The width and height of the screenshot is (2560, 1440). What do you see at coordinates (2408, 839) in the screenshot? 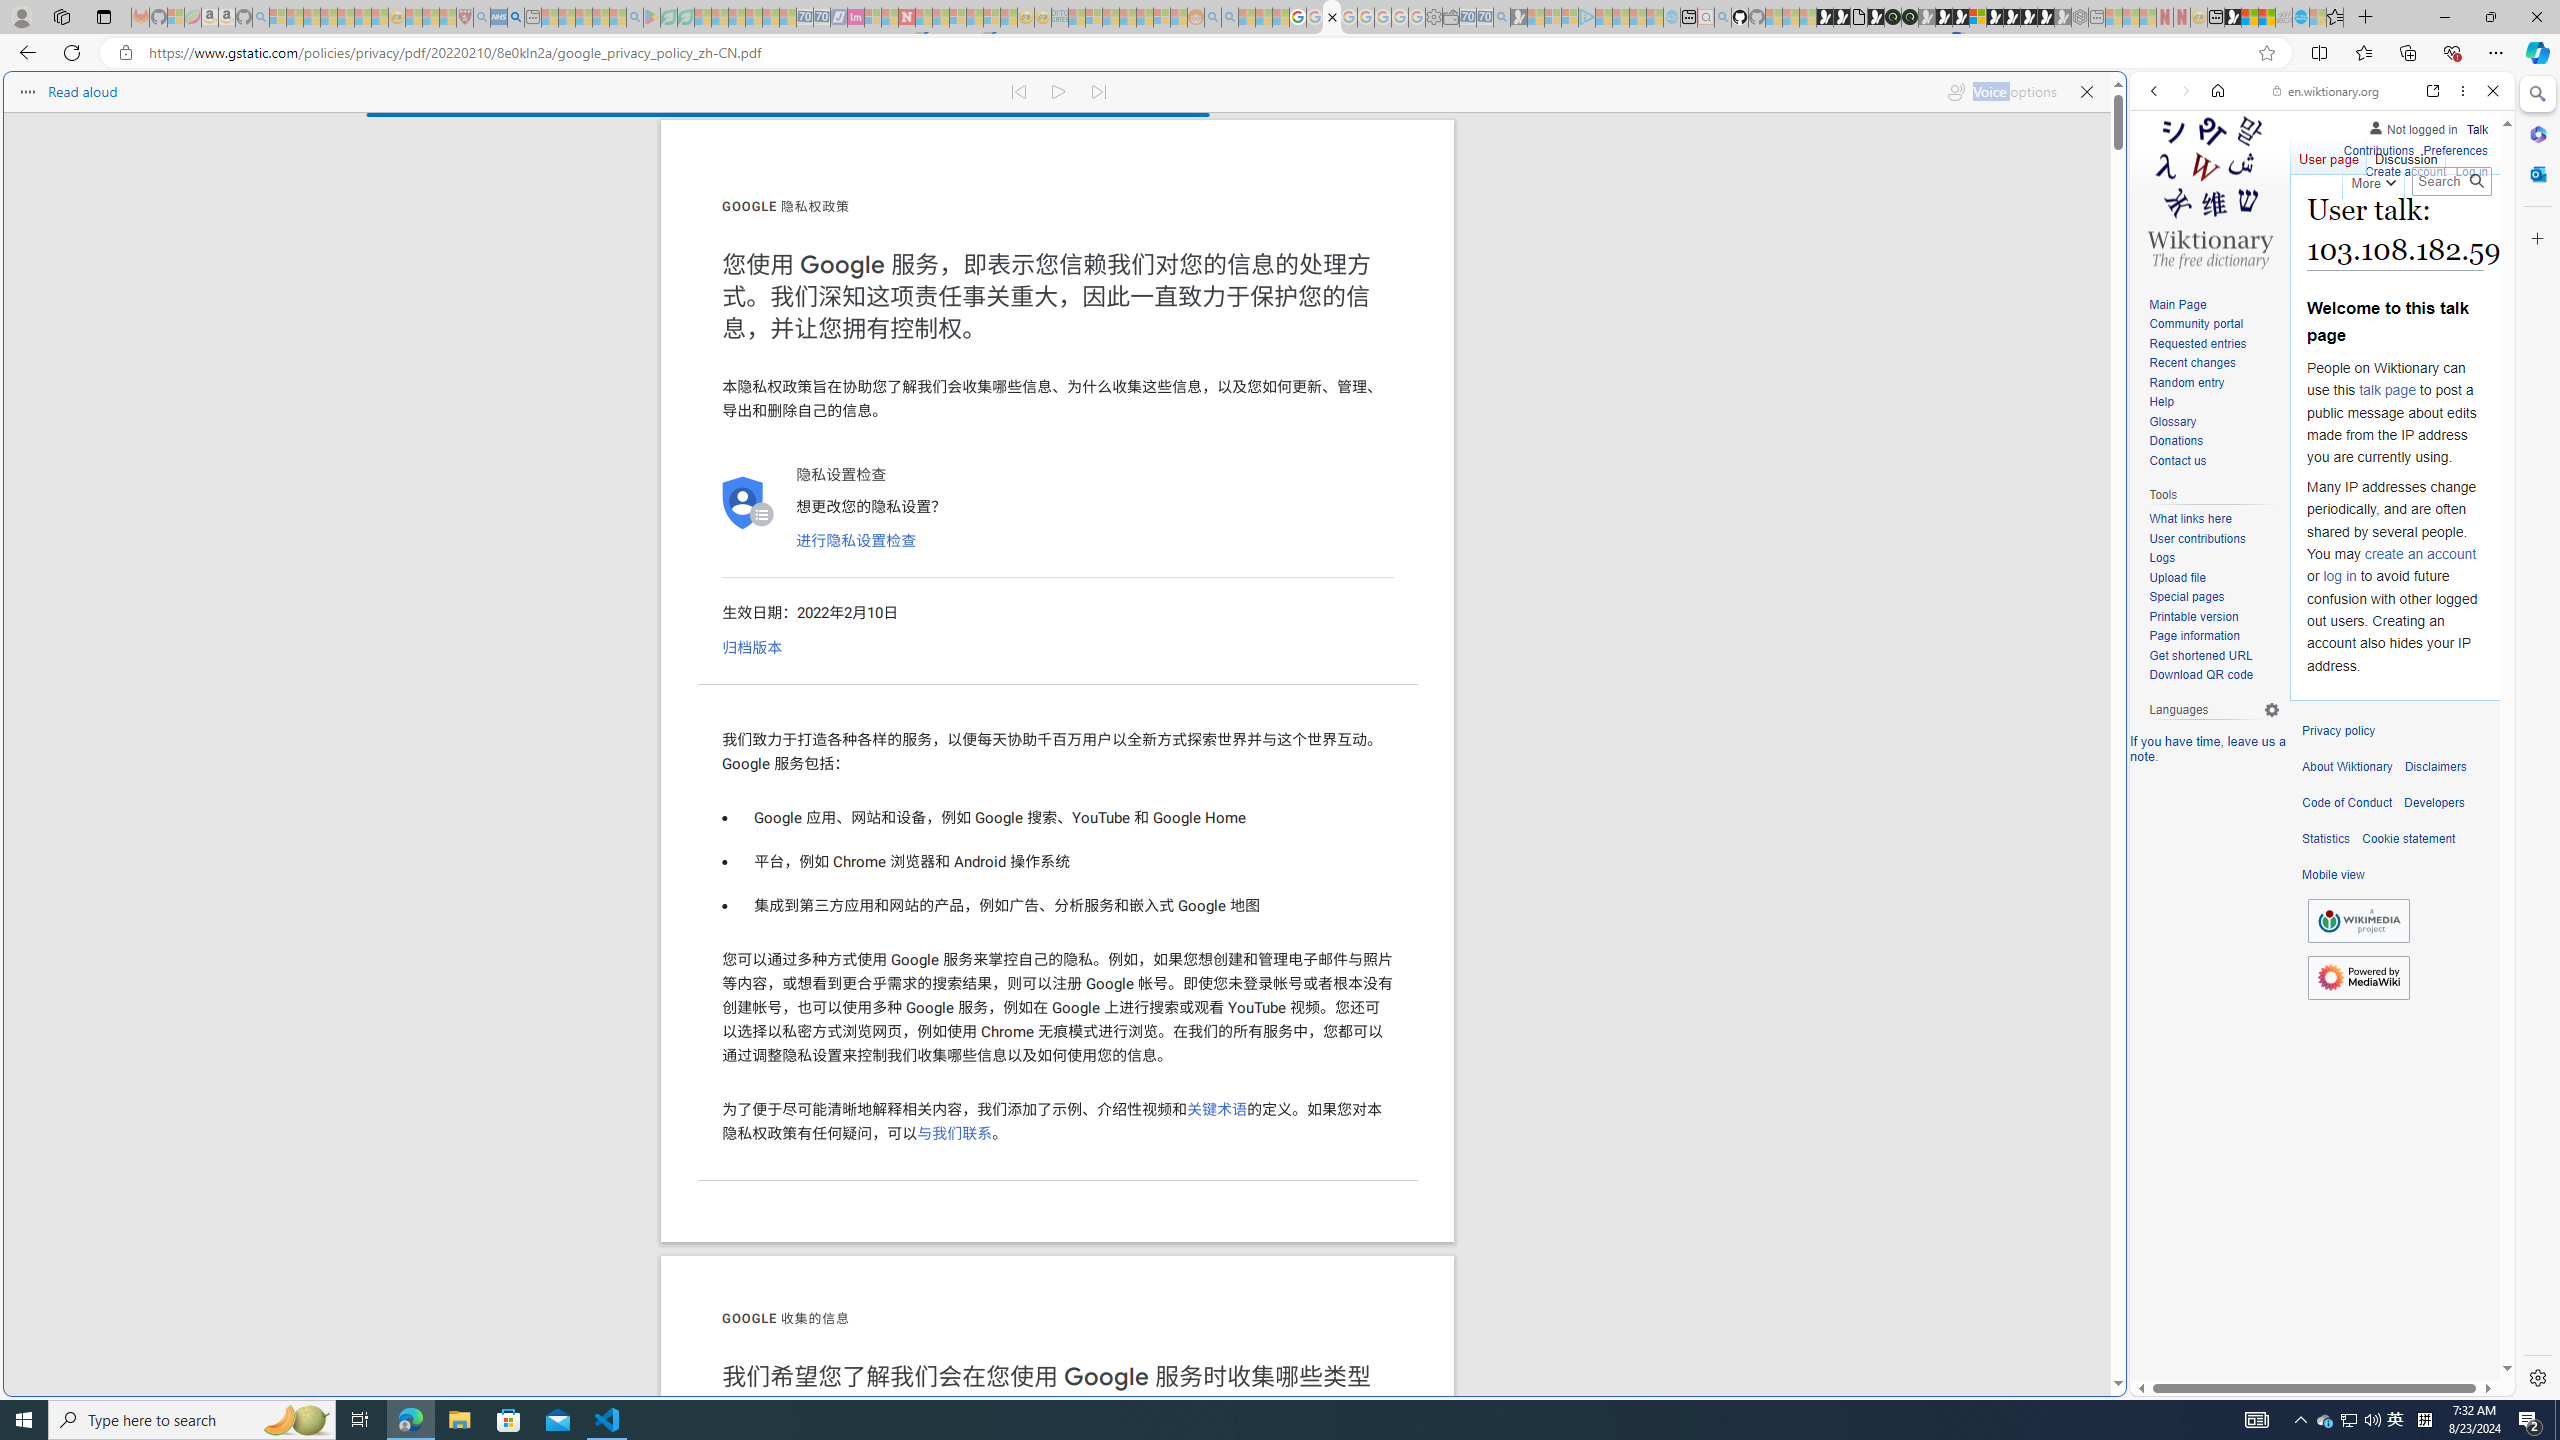
I see `Cookie statement` at bounding box center [2408, 839].